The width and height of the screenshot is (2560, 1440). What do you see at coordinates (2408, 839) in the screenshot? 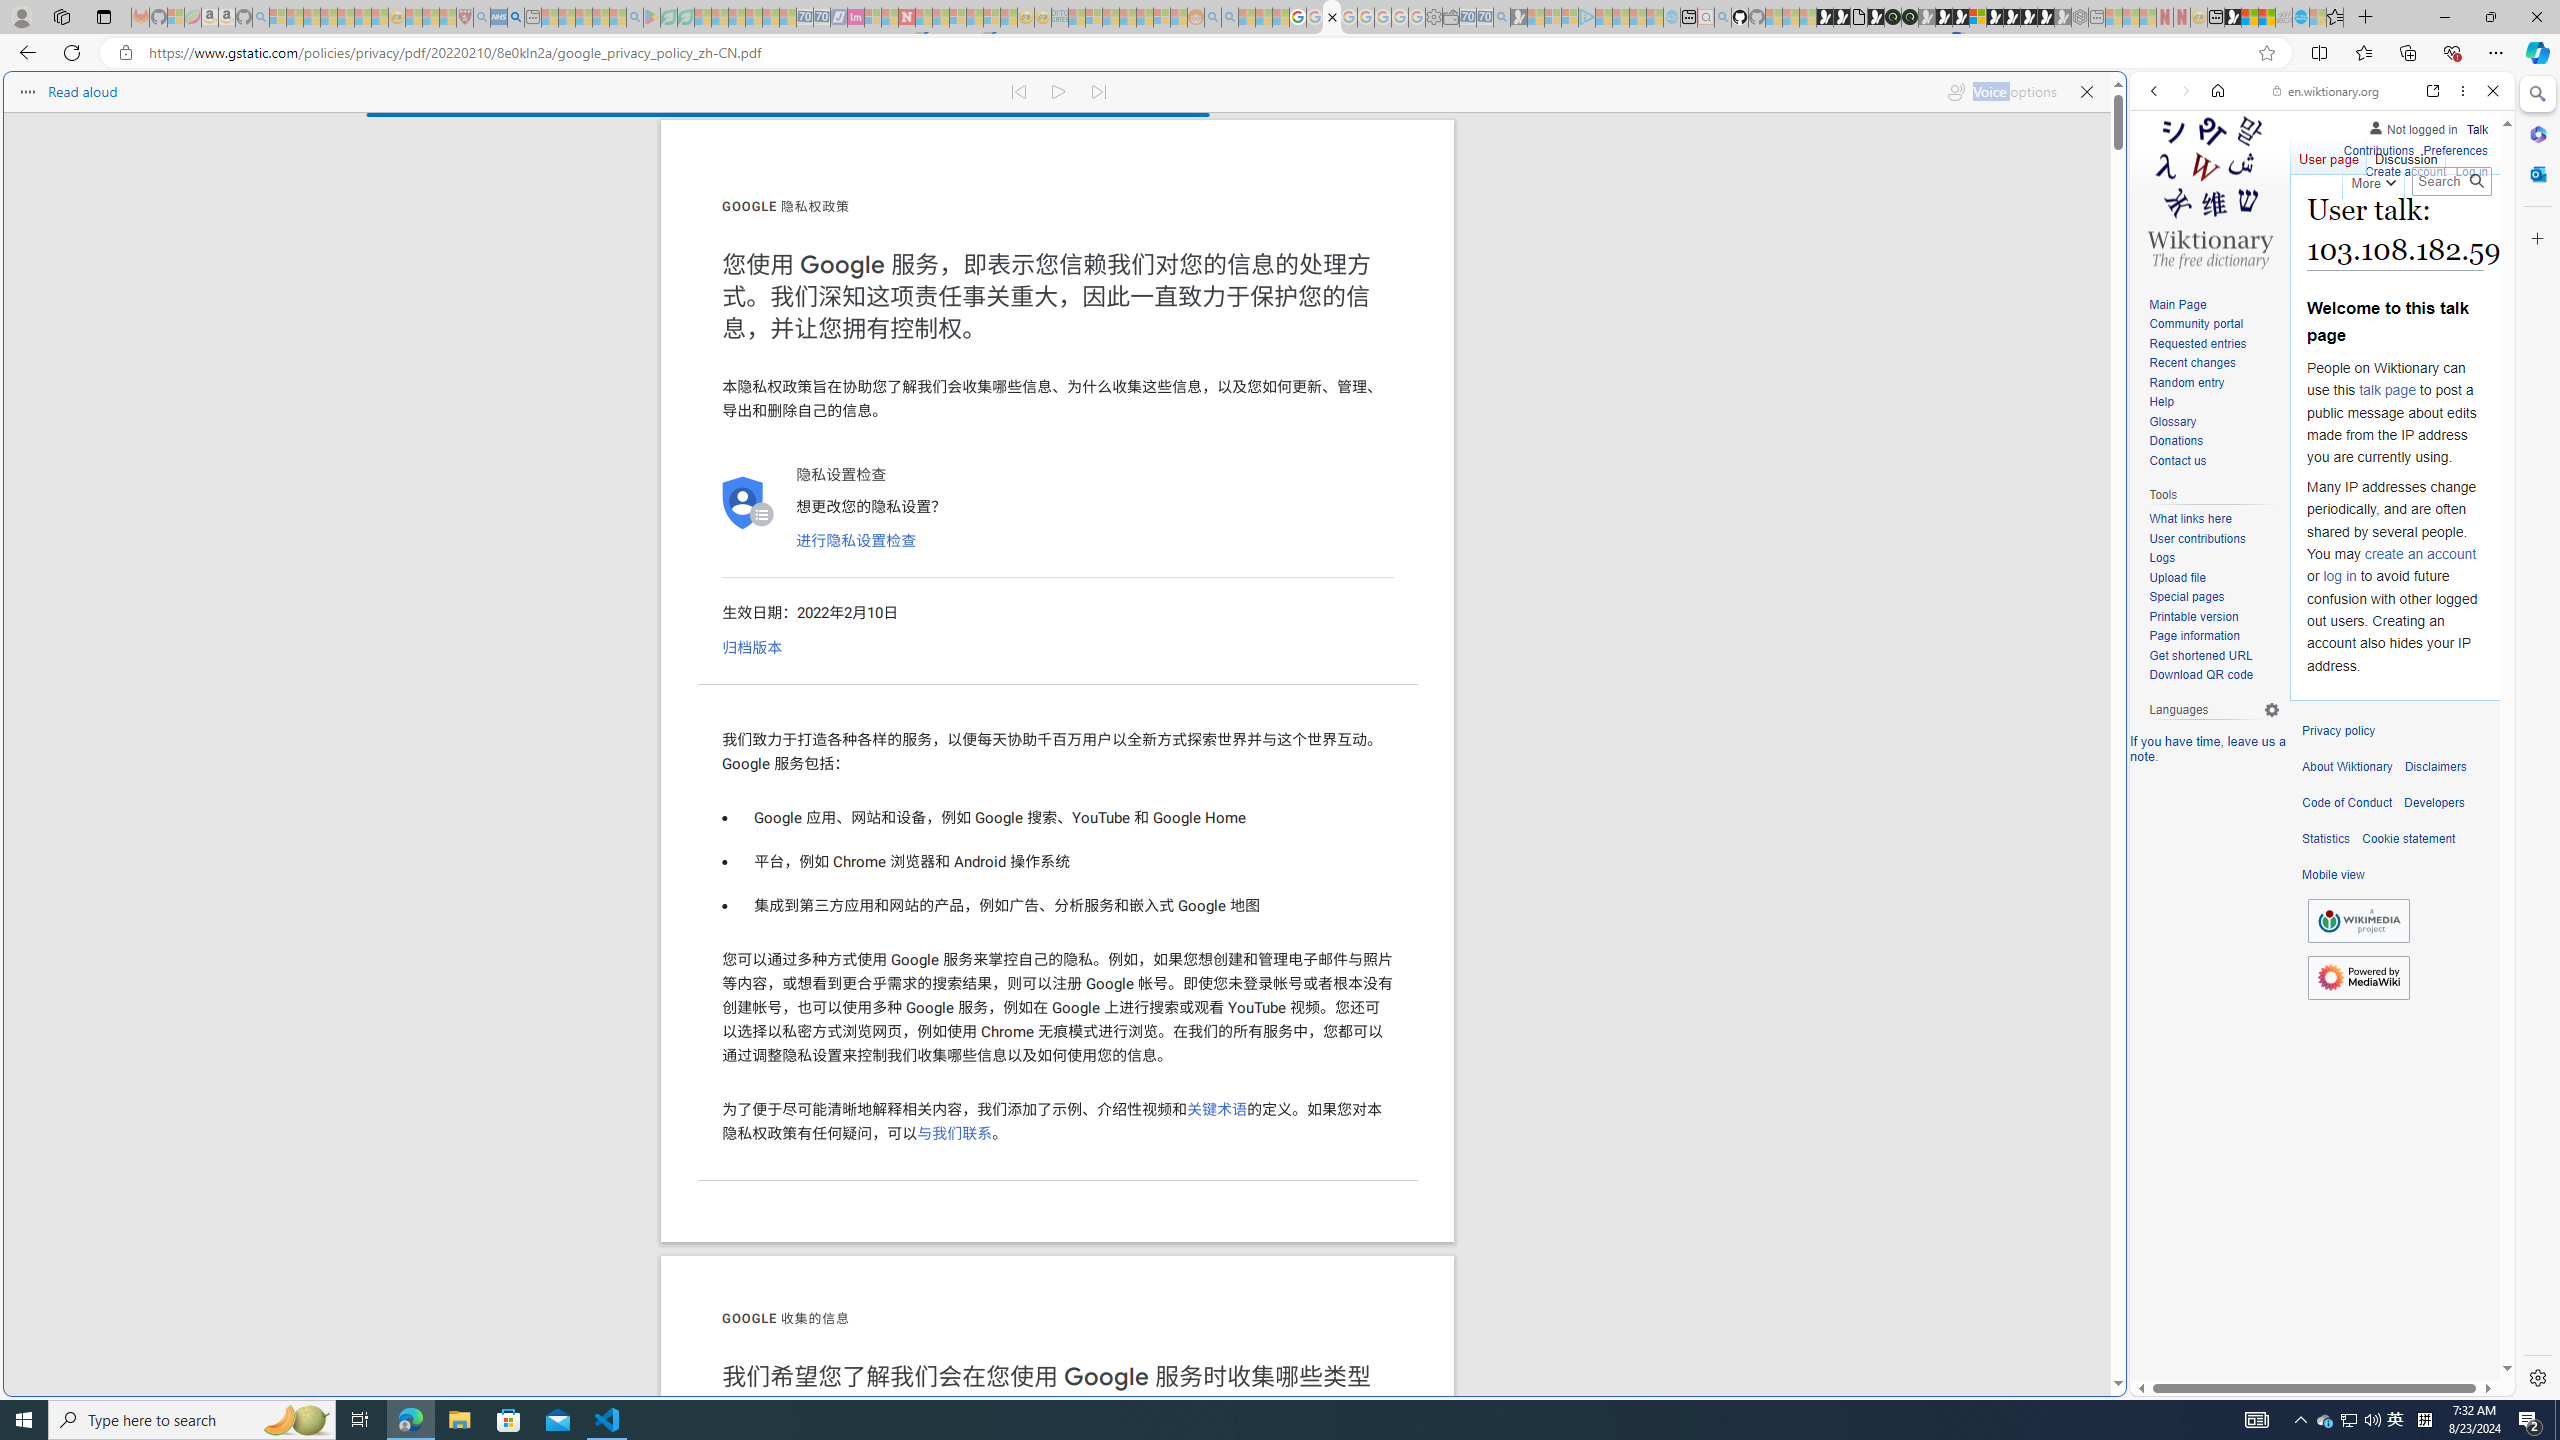
I see `Cookie statement` at bounding box center [2408, 839].